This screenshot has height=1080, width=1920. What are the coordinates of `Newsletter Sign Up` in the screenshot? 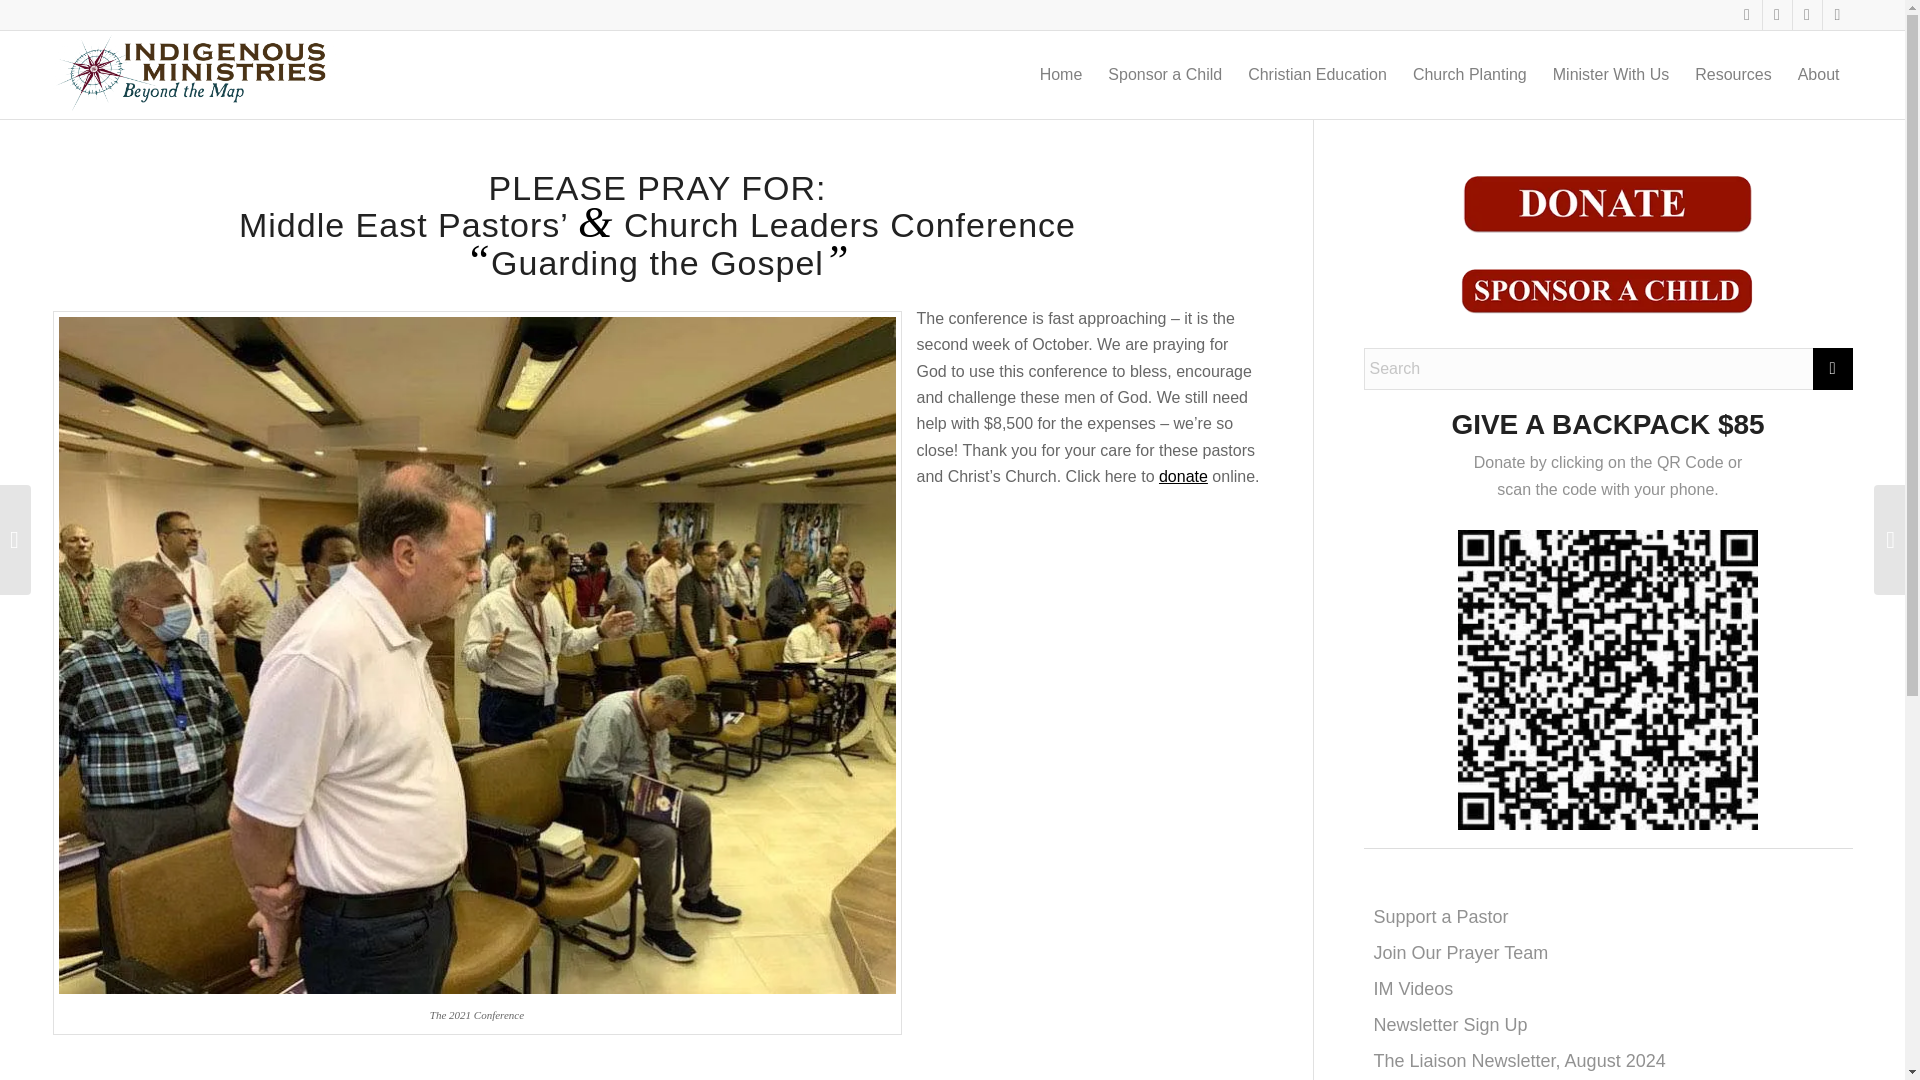 It's located at (1451, 1024).